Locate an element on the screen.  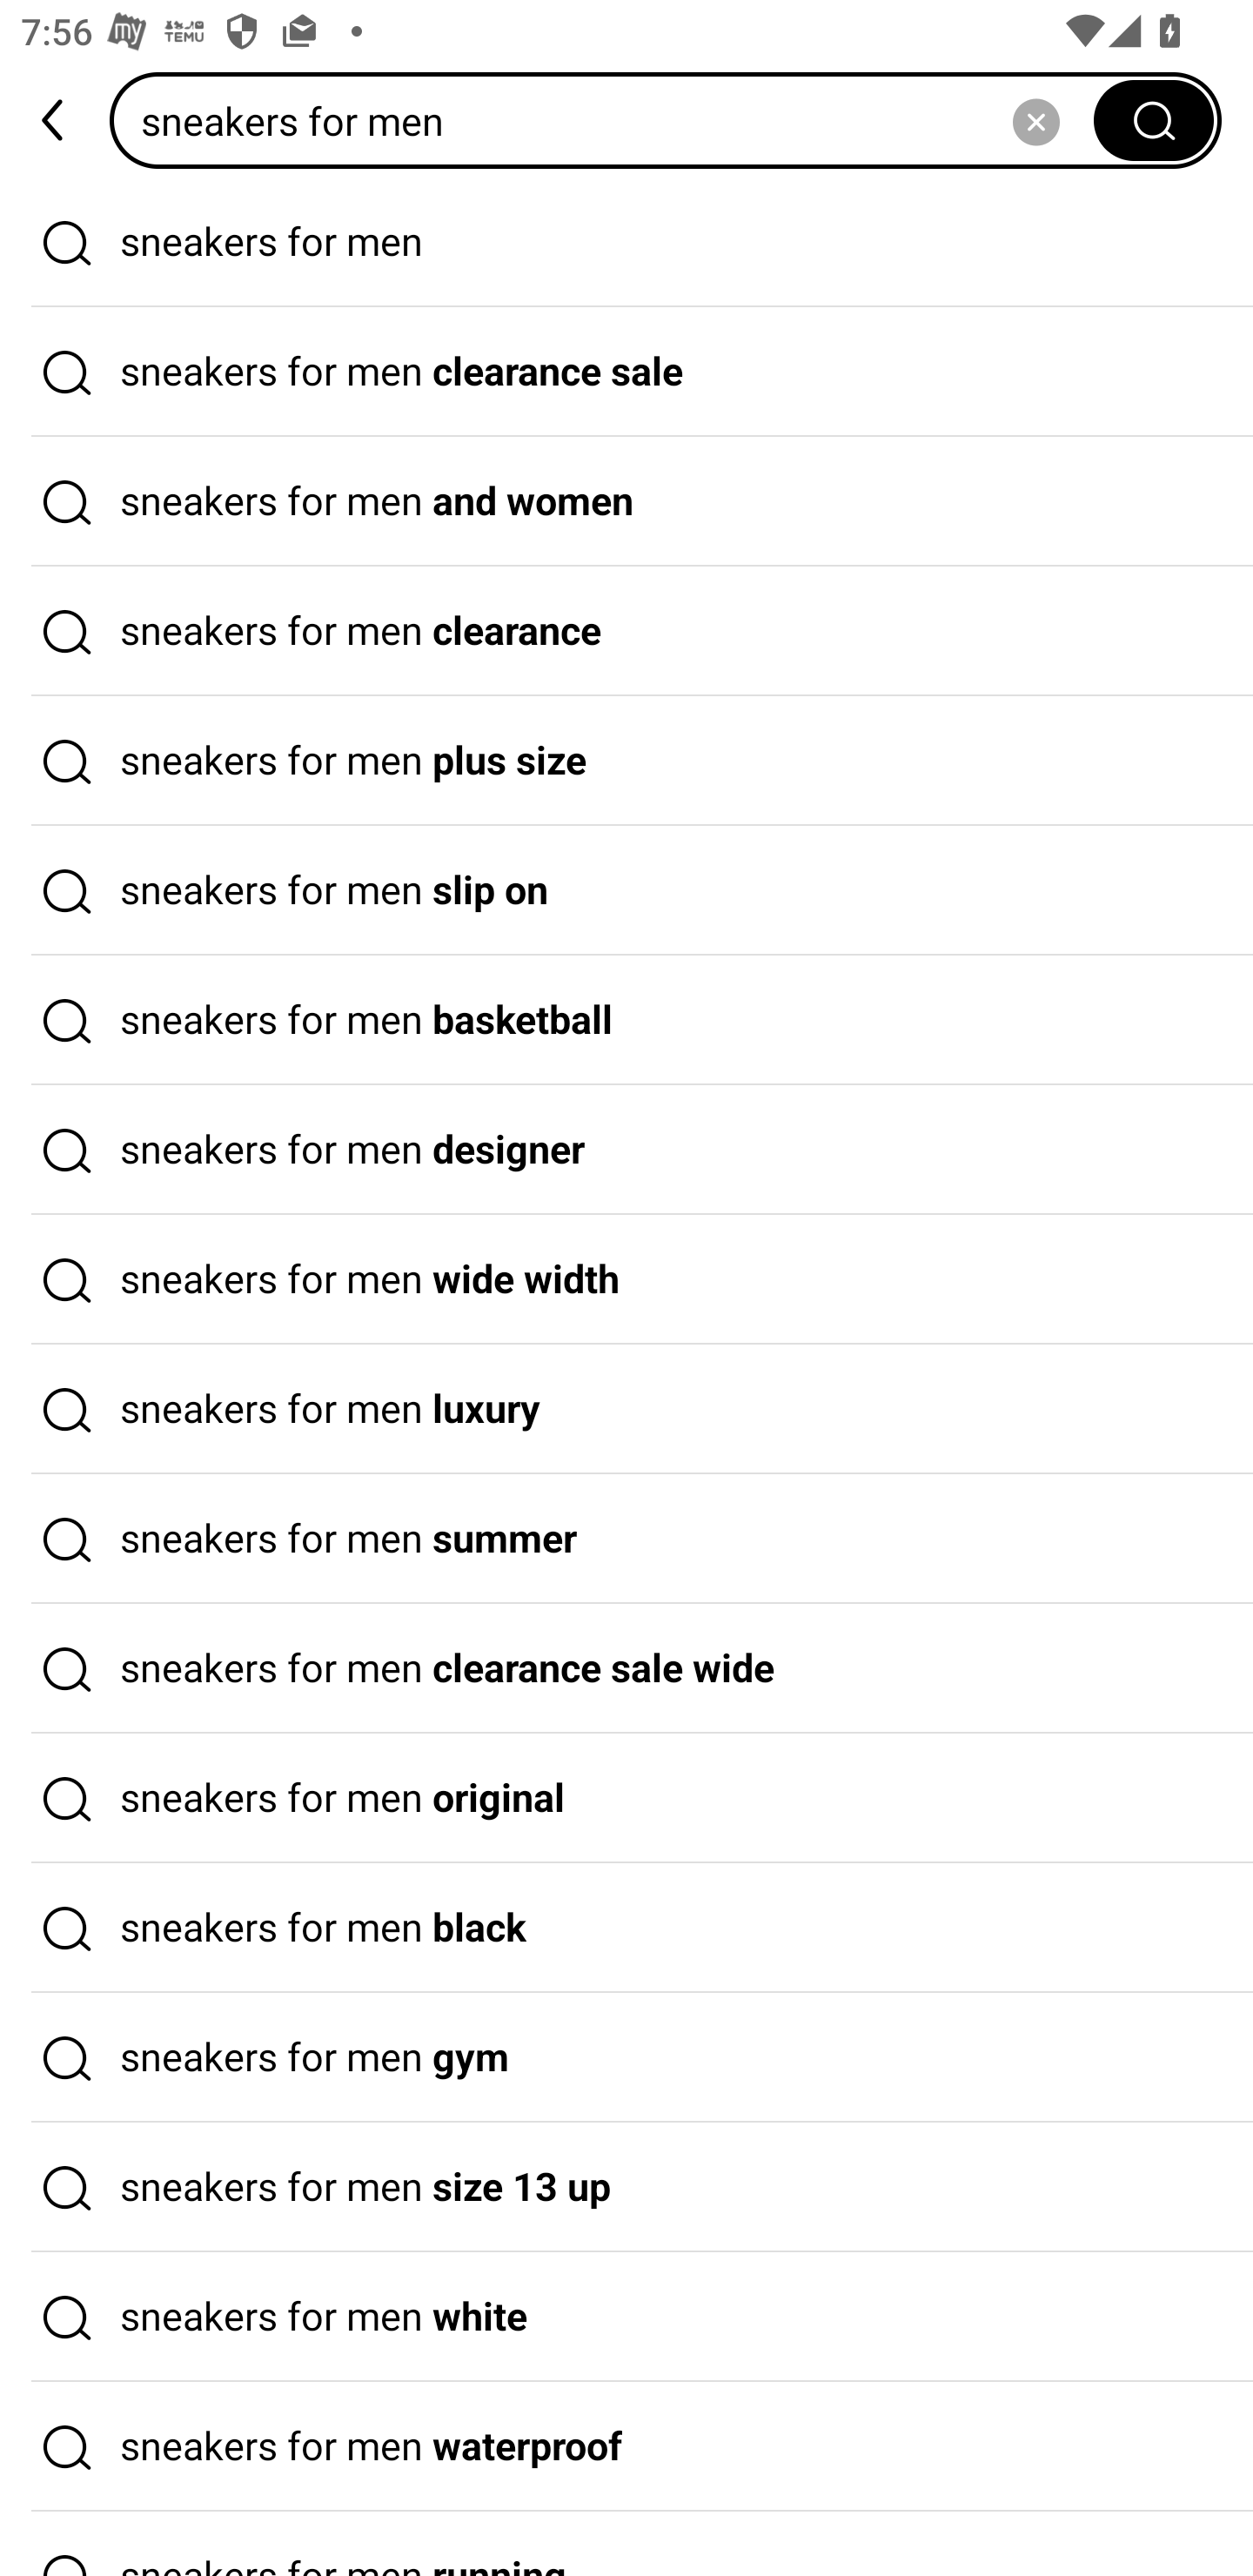
sneakers for men waterproof is located at coordinates (626, 2447).